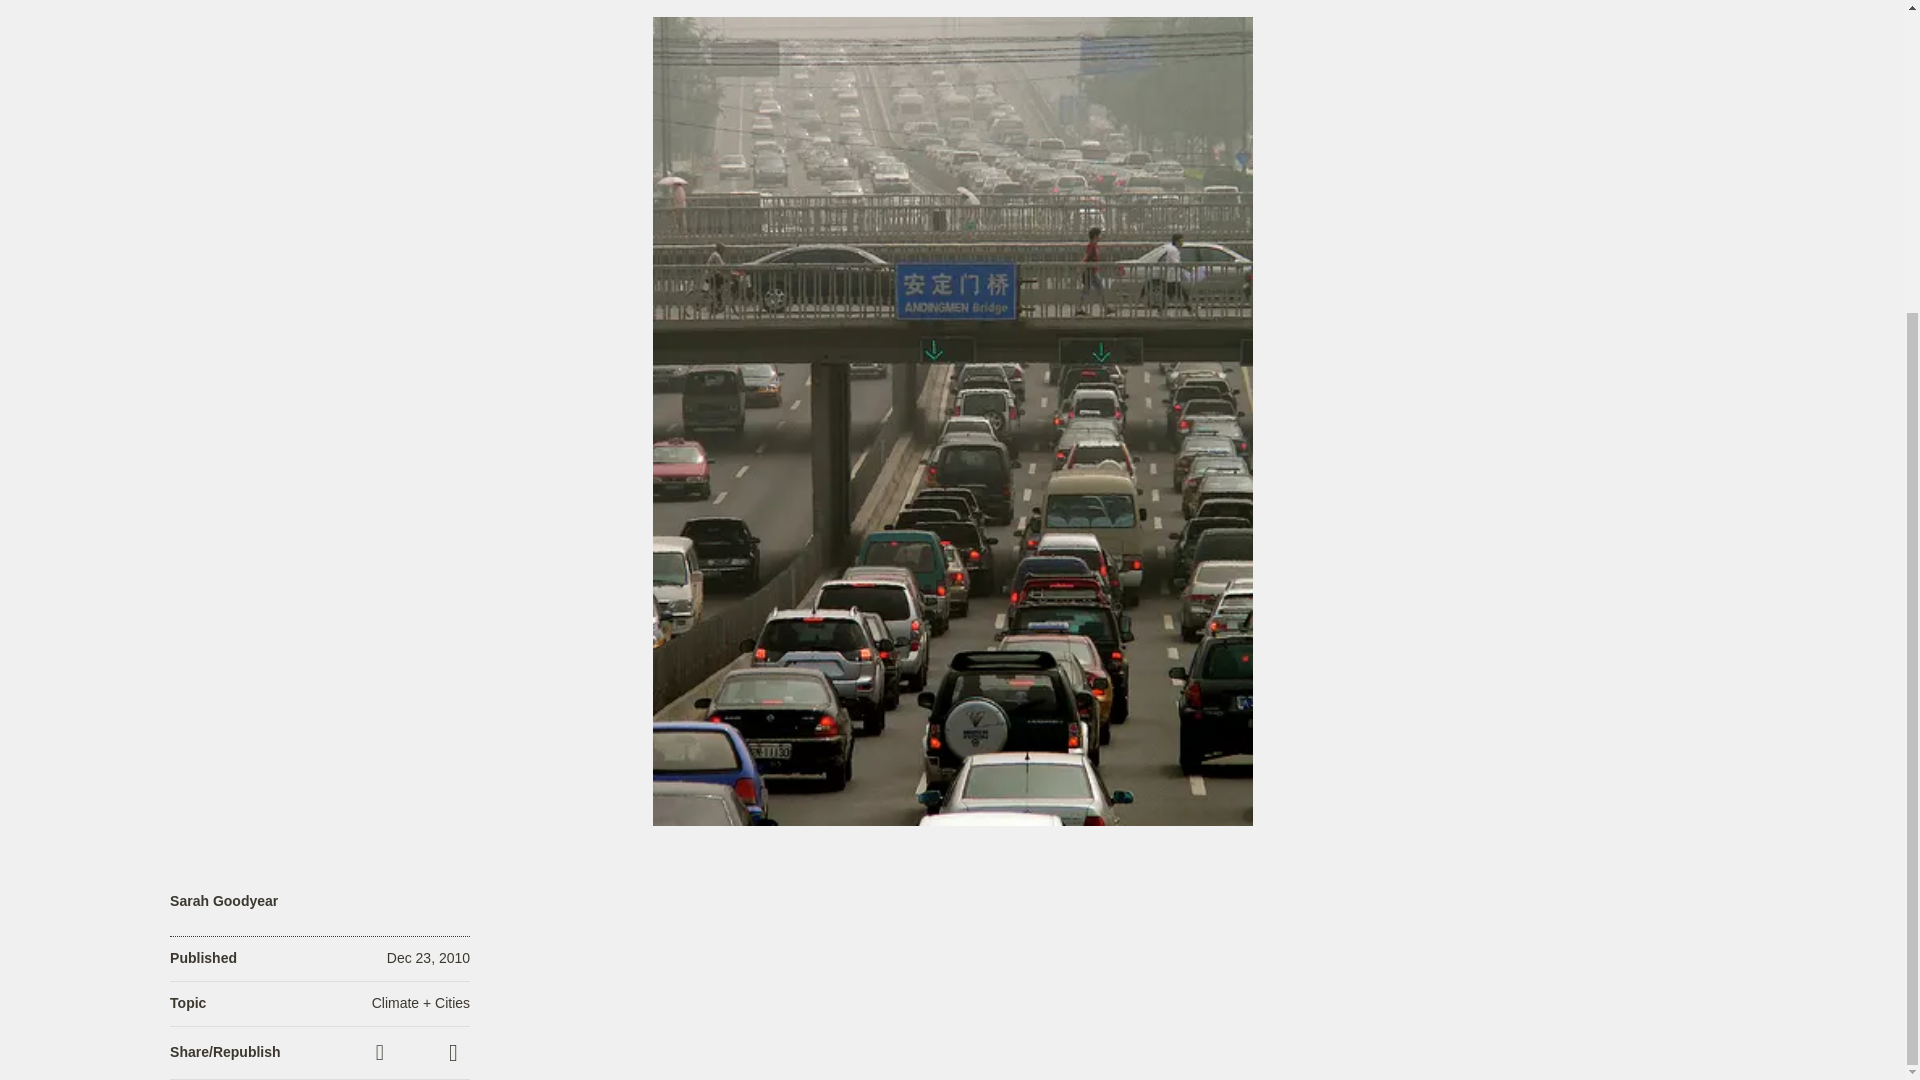 The image size is (1920, 1080). What do you see at coordinates (382, 1052) in the screenshot?
I see `Copy article link` at bounding box center [382, 1052].